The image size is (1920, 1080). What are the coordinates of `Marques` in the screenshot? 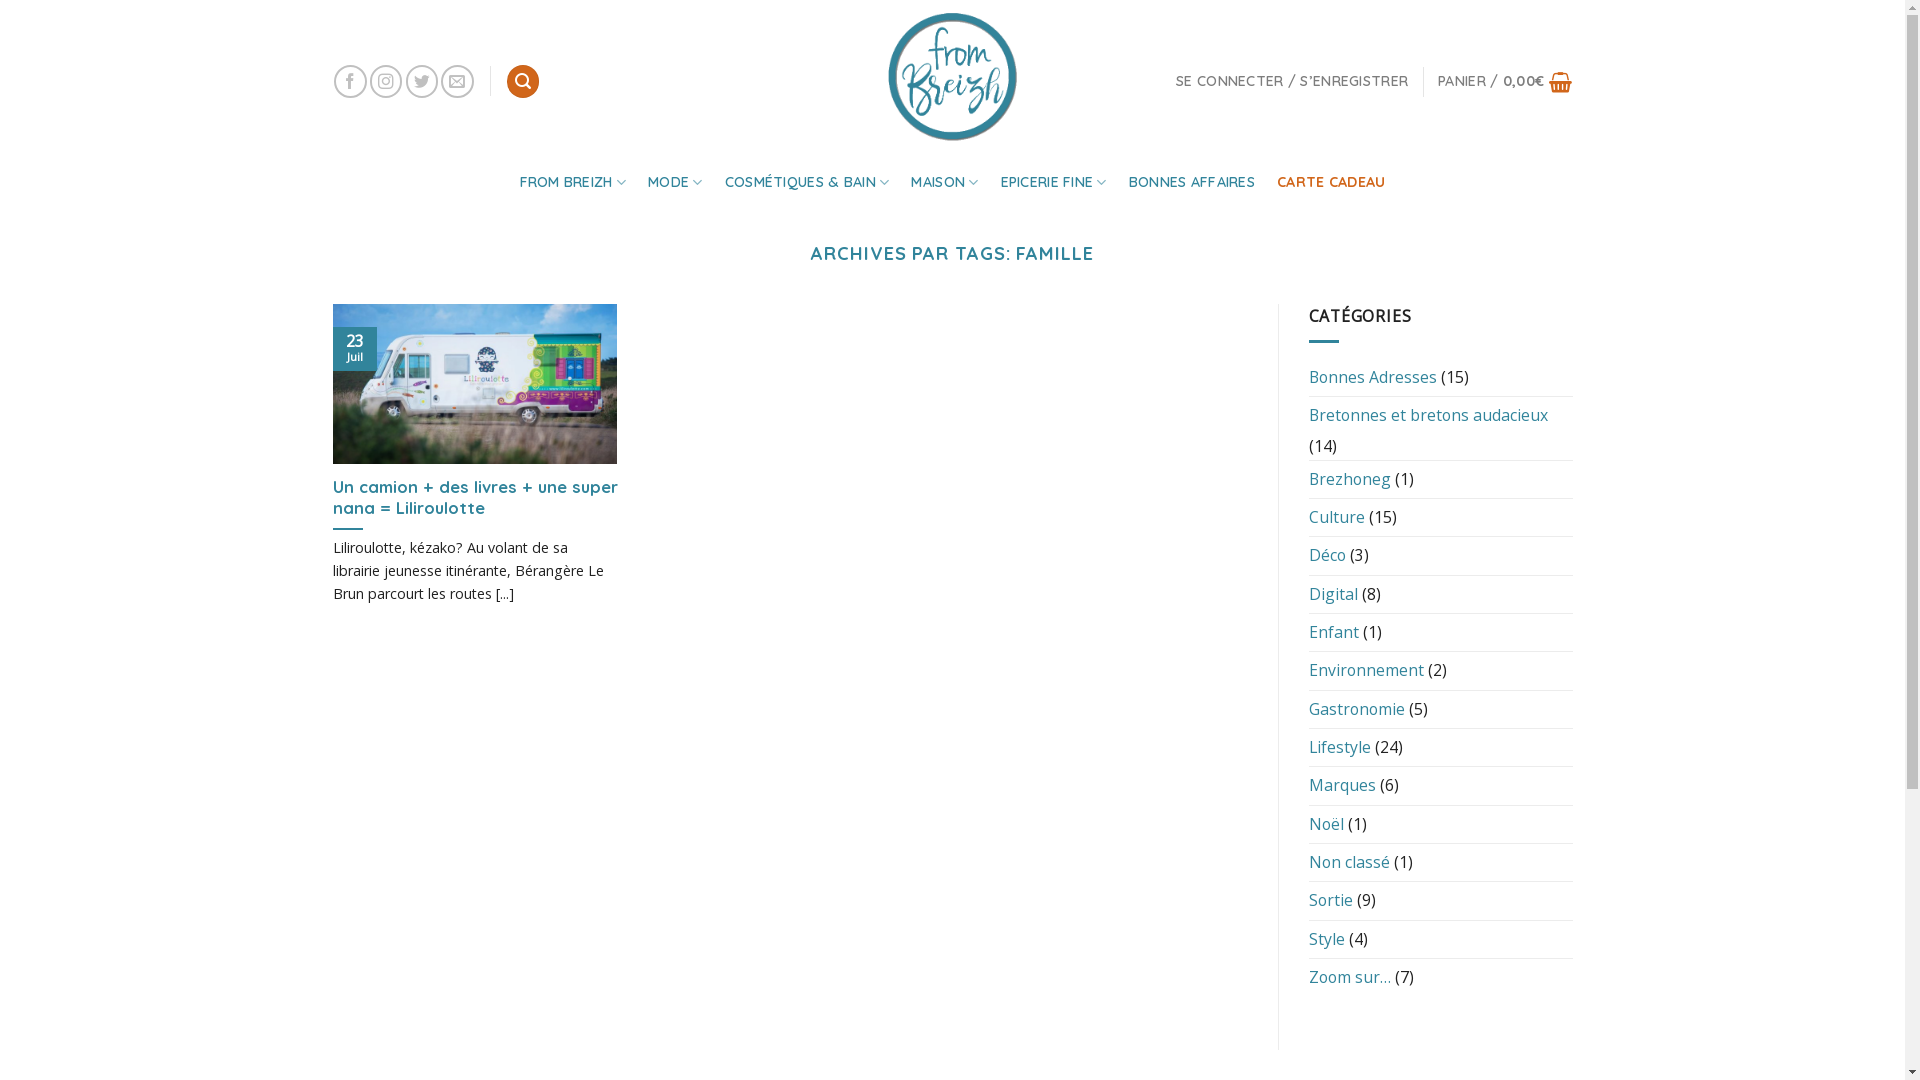 It's located at (1342, 786).